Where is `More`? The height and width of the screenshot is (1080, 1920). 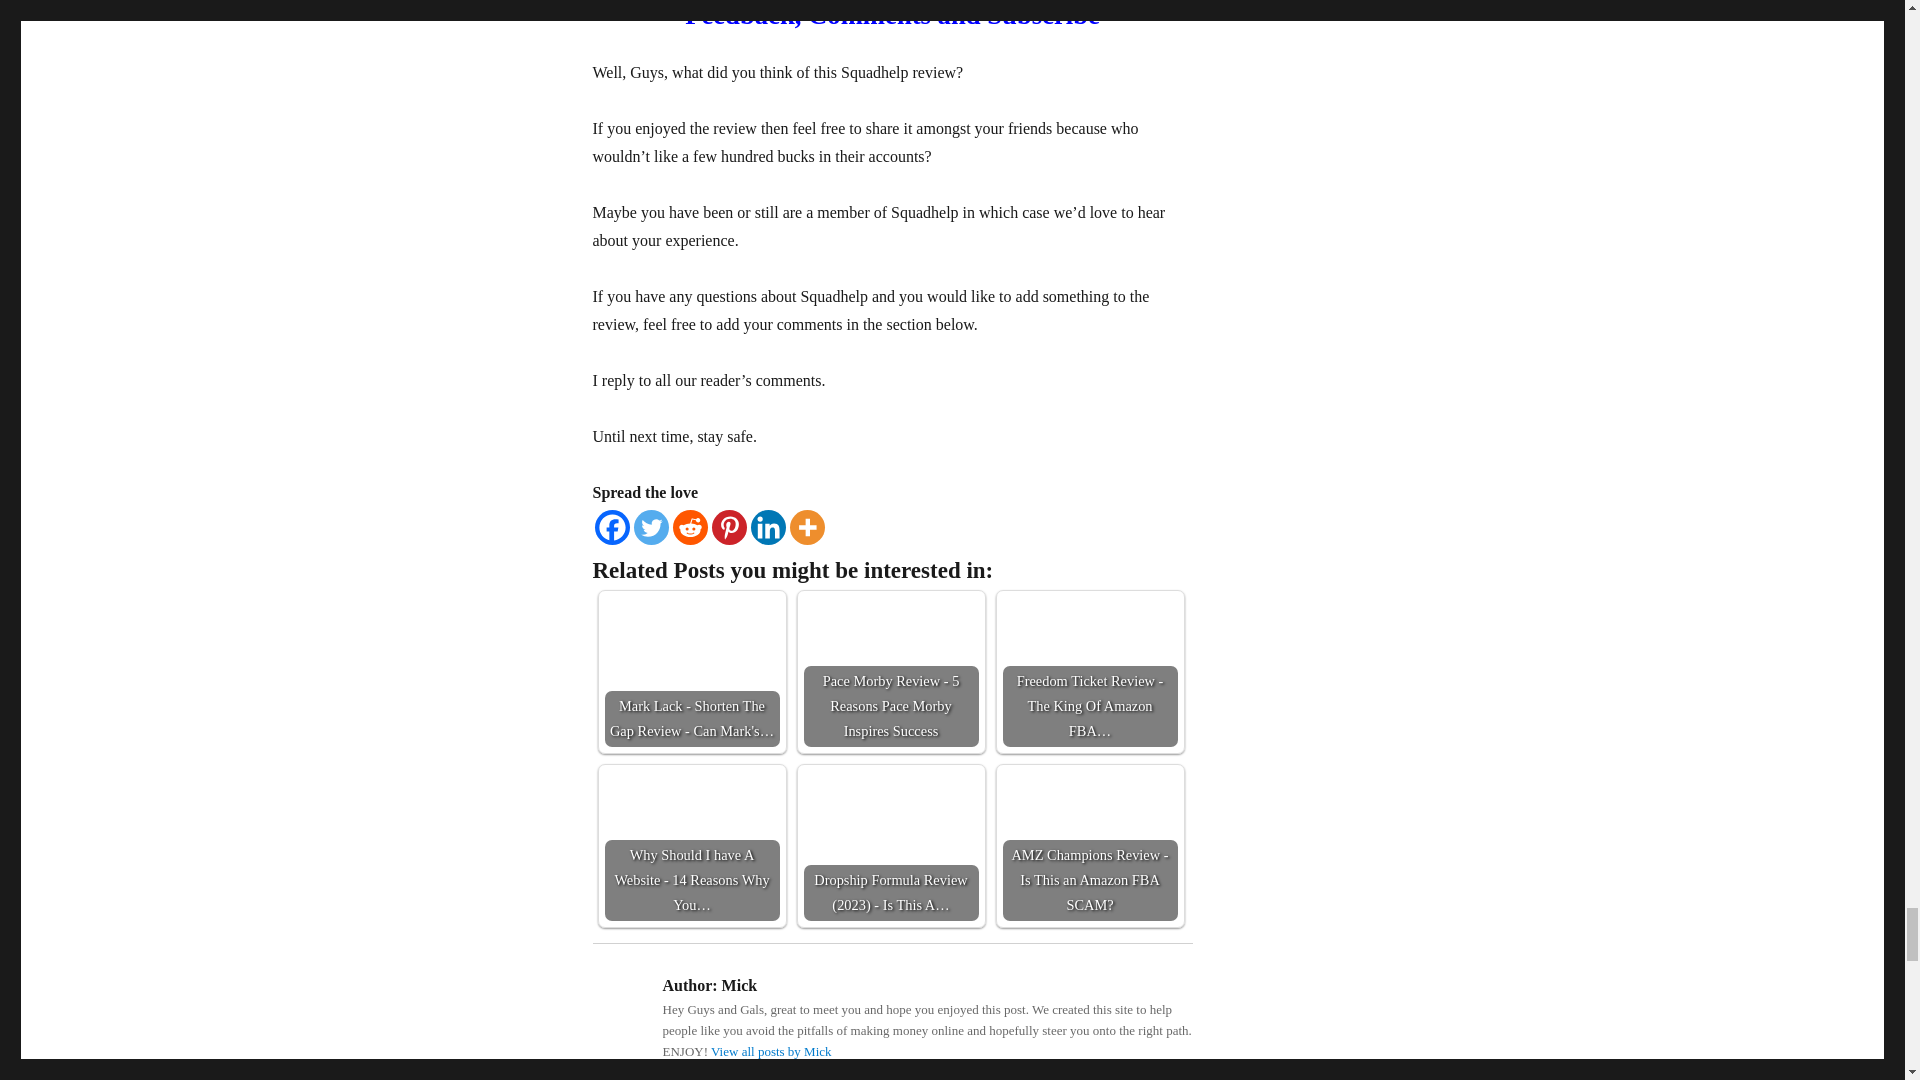
More is located at coordinates (807, 527).